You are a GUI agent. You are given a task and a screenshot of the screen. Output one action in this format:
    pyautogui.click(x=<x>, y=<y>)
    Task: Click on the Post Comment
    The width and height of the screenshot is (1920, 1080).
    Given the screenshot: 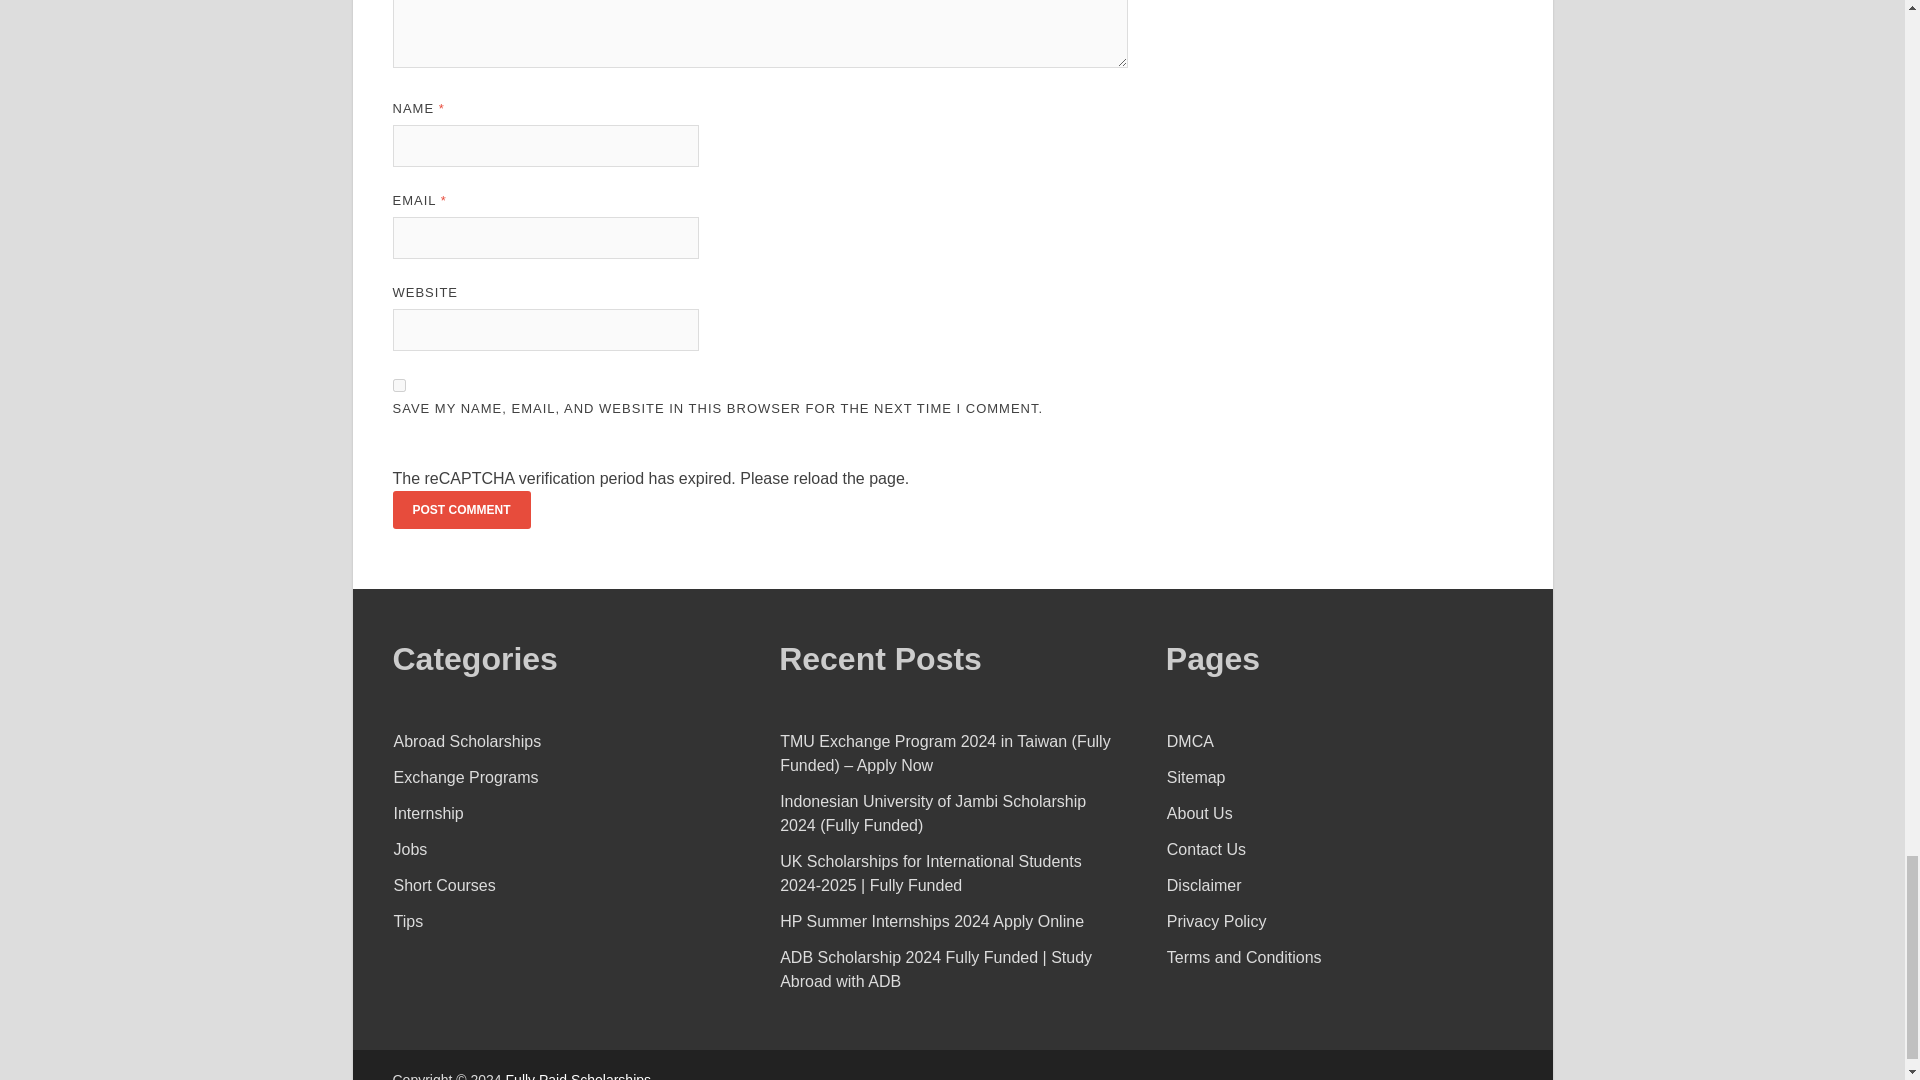 What is the action you would take?
    pyautogui.click(x=460, y=510)
    